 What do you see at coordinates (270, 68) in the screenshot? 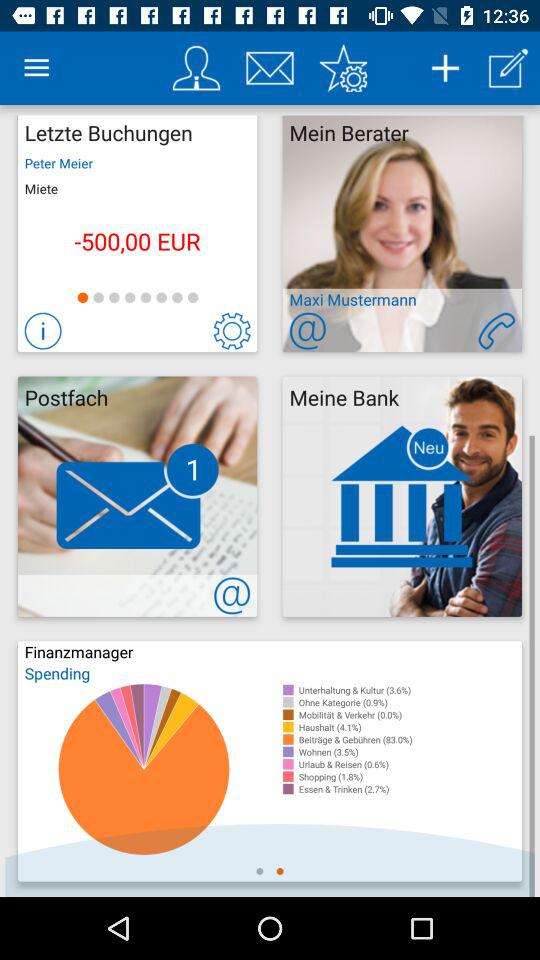
I see `email` at bounding box center [270, 68].